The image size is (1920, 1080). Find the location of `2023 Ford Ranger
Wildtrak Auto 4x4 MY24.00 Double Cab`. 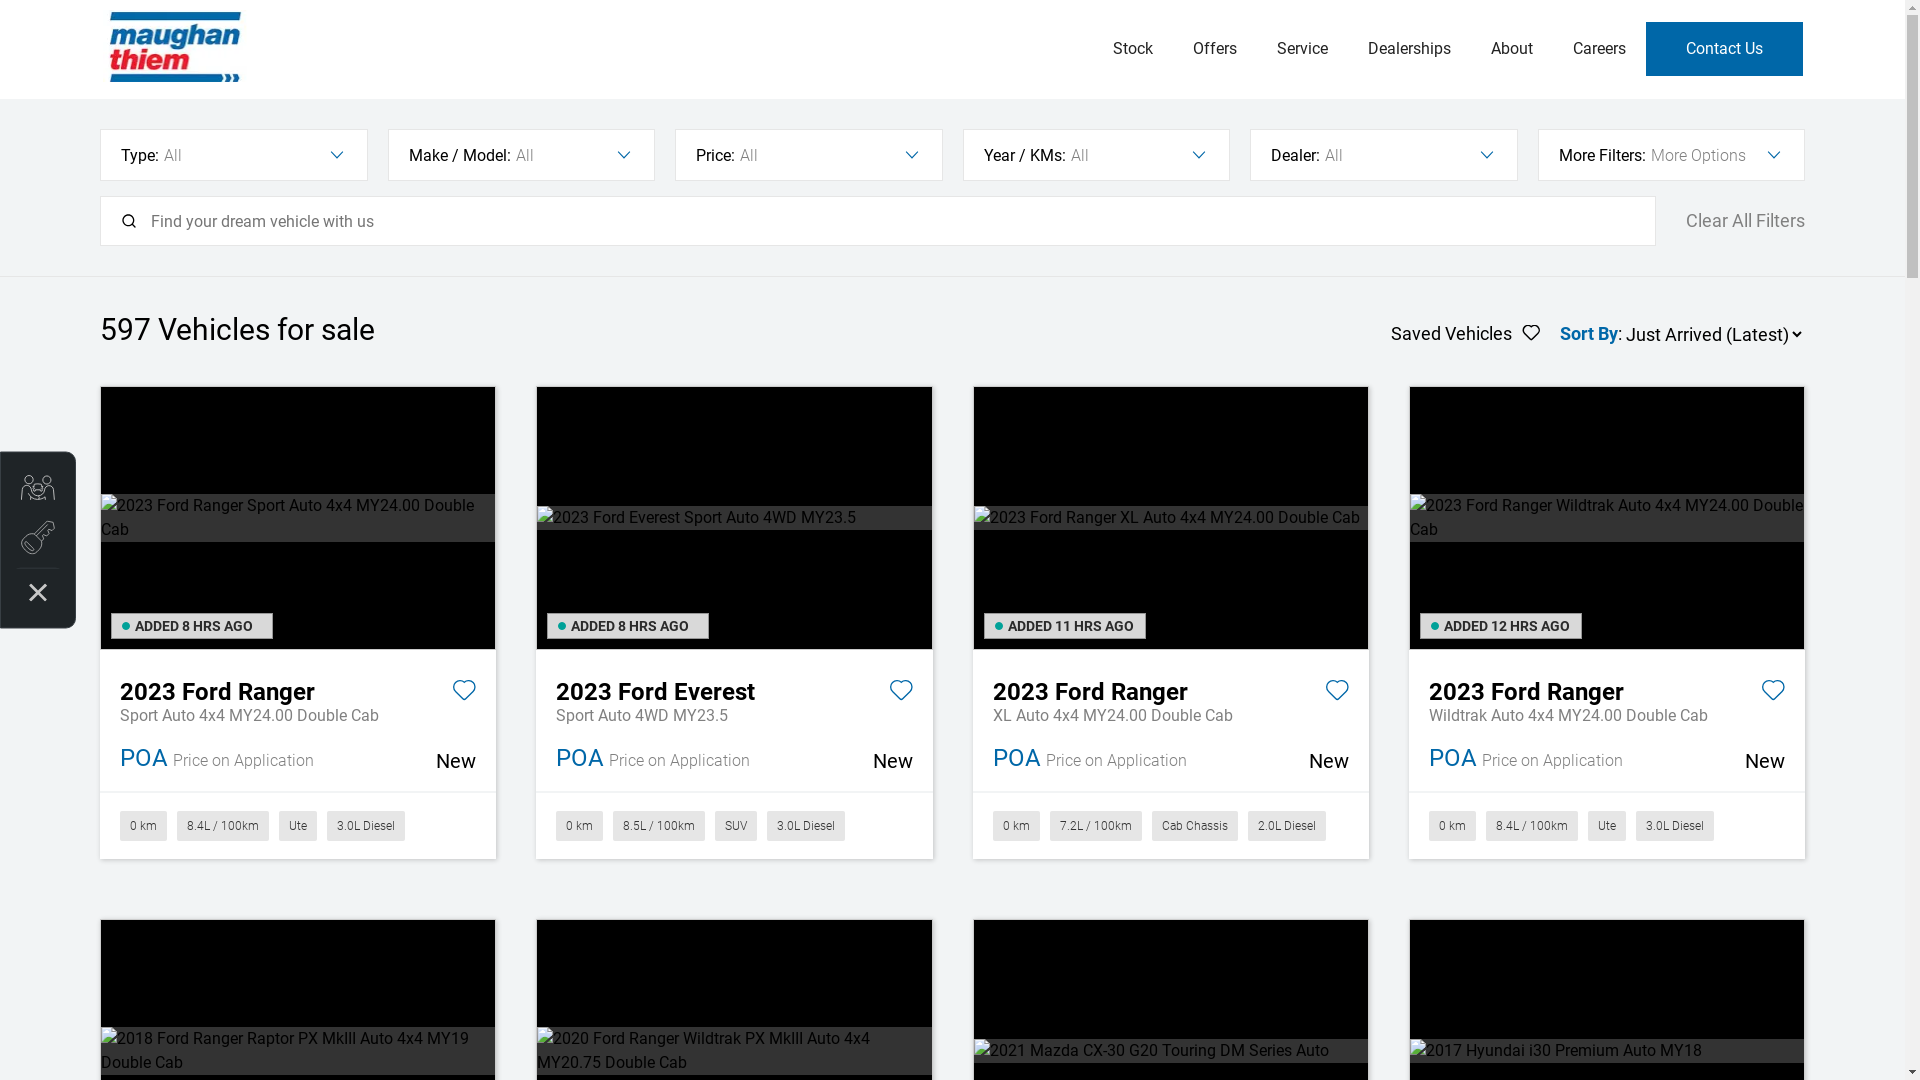

2023 Ford Ranger
Wildtrak Auto 4x4 MY24.00 Double Cab is located at coordinates (1607, 689).